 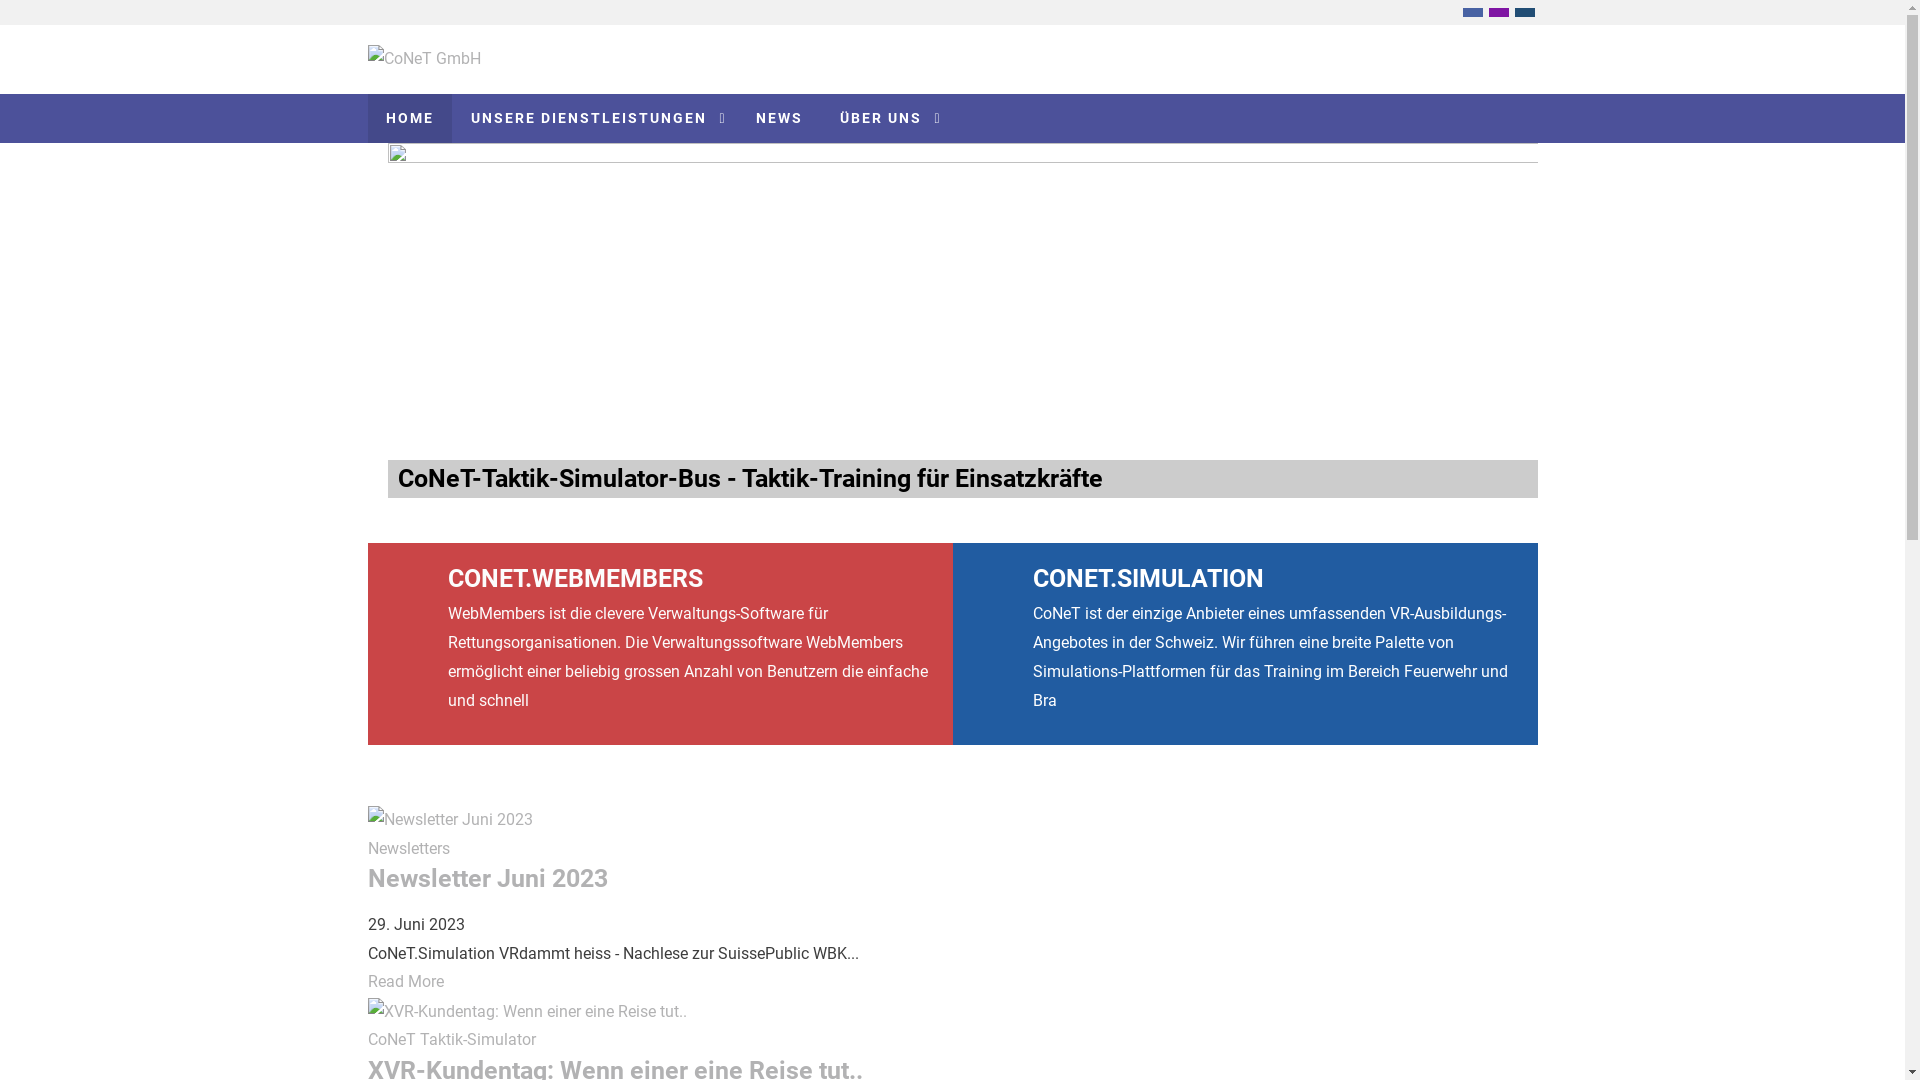 What do you see at coordinates (576, 578) in the screenshot?
I see `CONET.WEBMEMBERS` at bounding box center [576, 578].